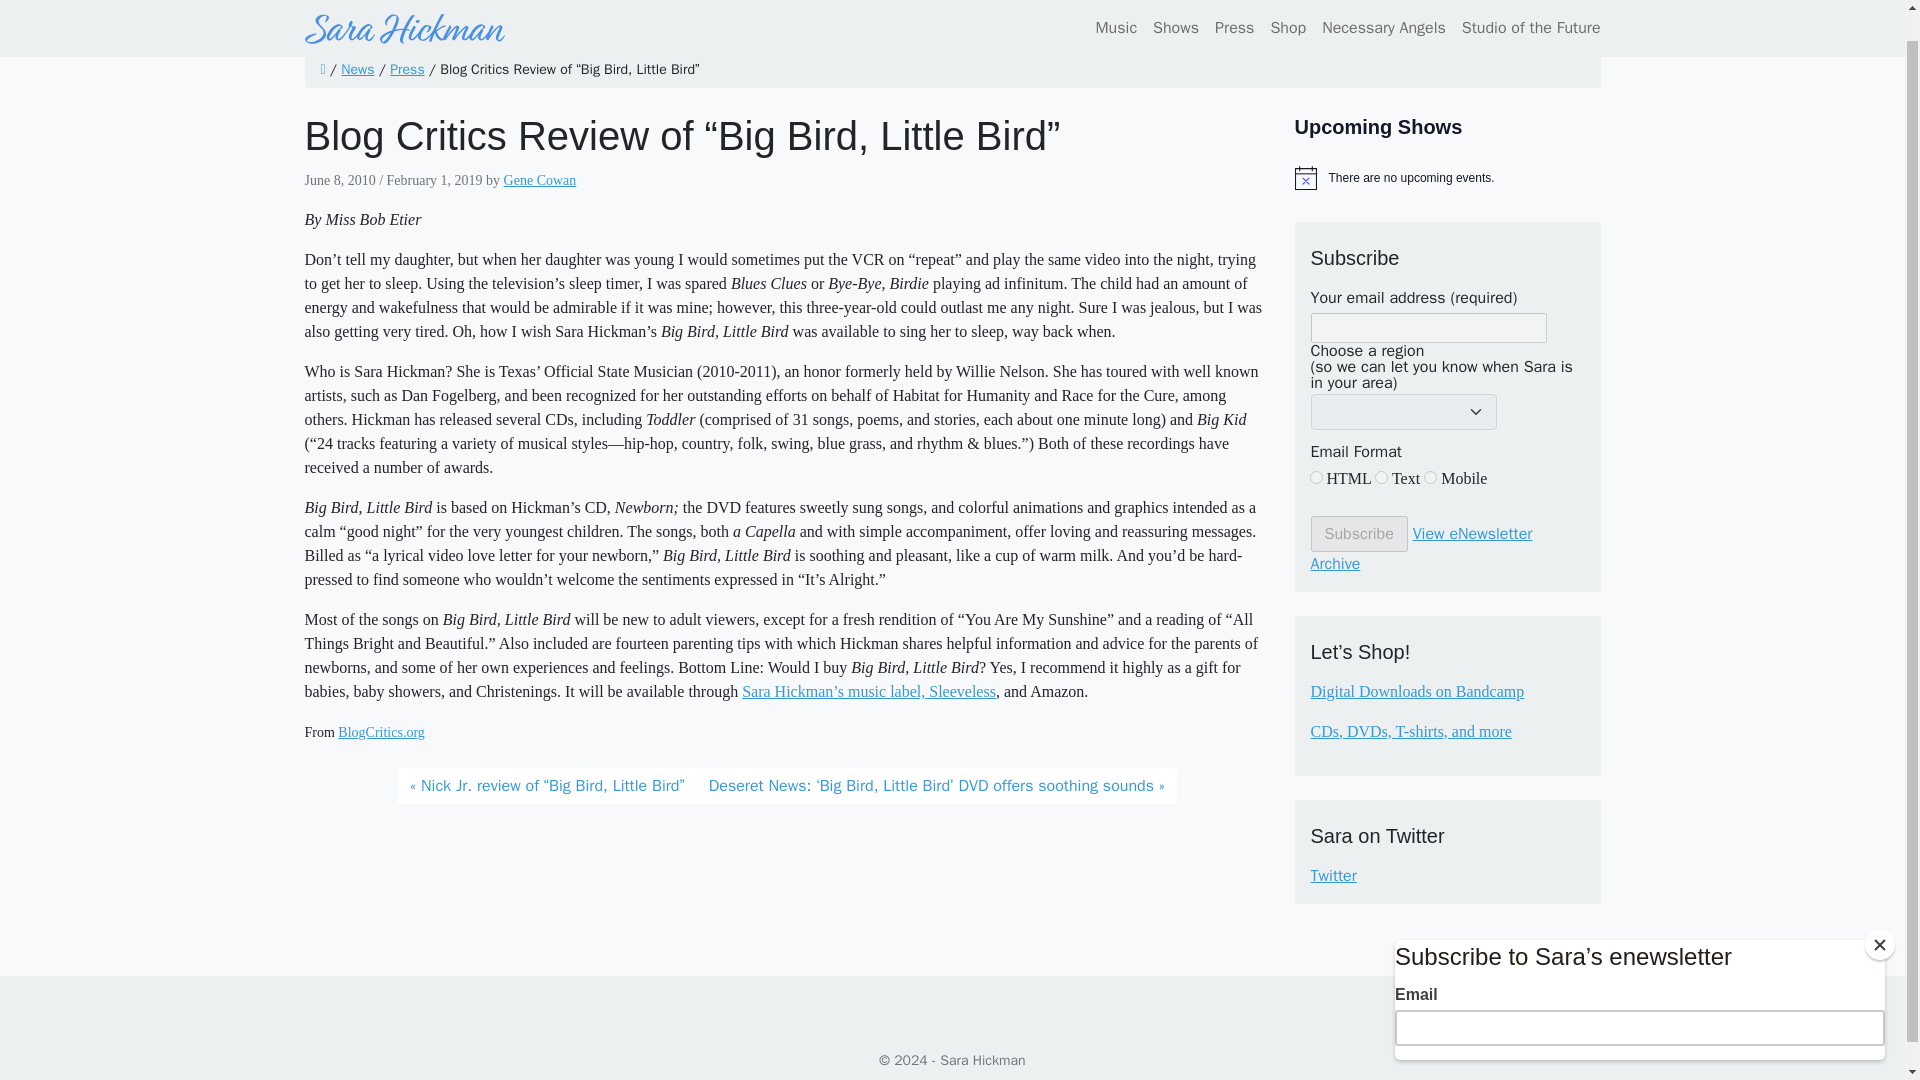  What do you see at coordinates (1316, 476) in the screenshot?
I see `html` at bounding box center [1316, 476].